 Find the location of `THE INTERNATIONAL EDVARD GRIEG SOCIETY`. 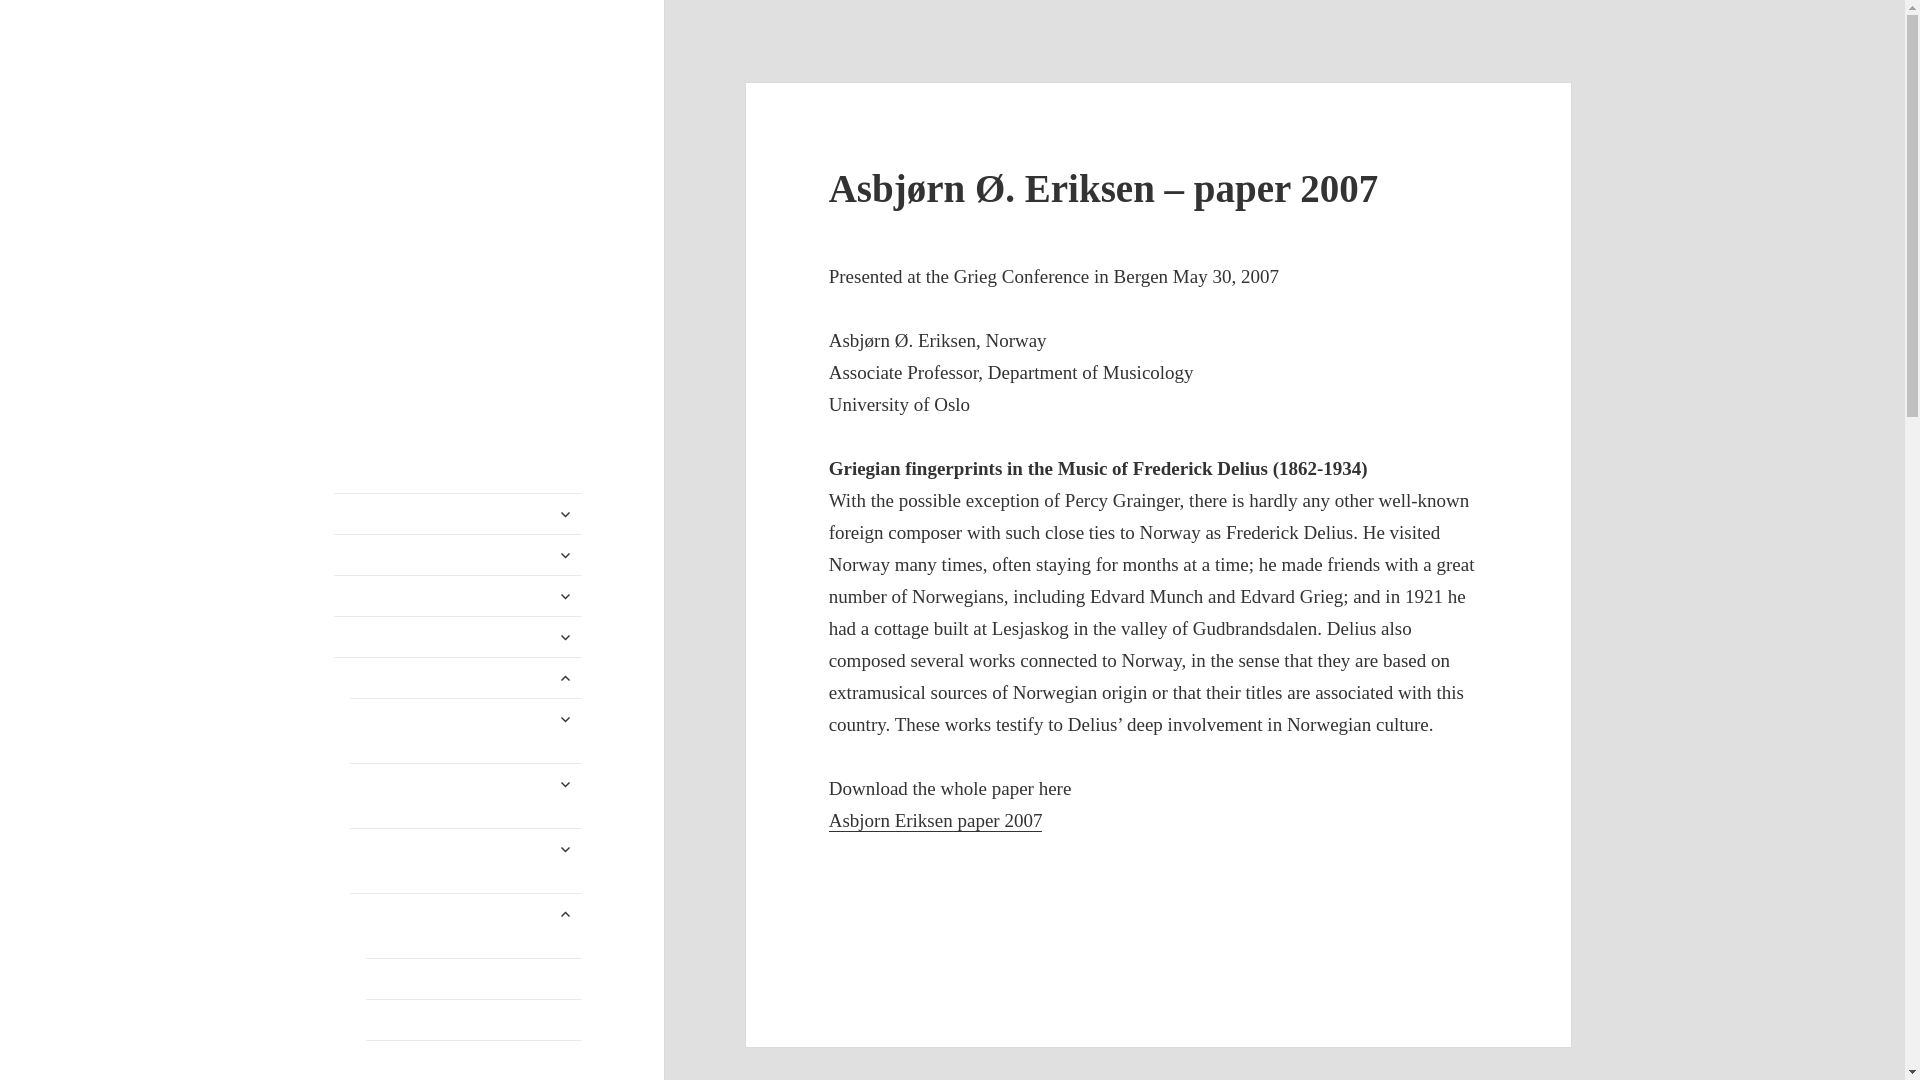

THE INTERNATIONAL EDVARD GRIEG SOCIETY is located at coordinates (443, 146).